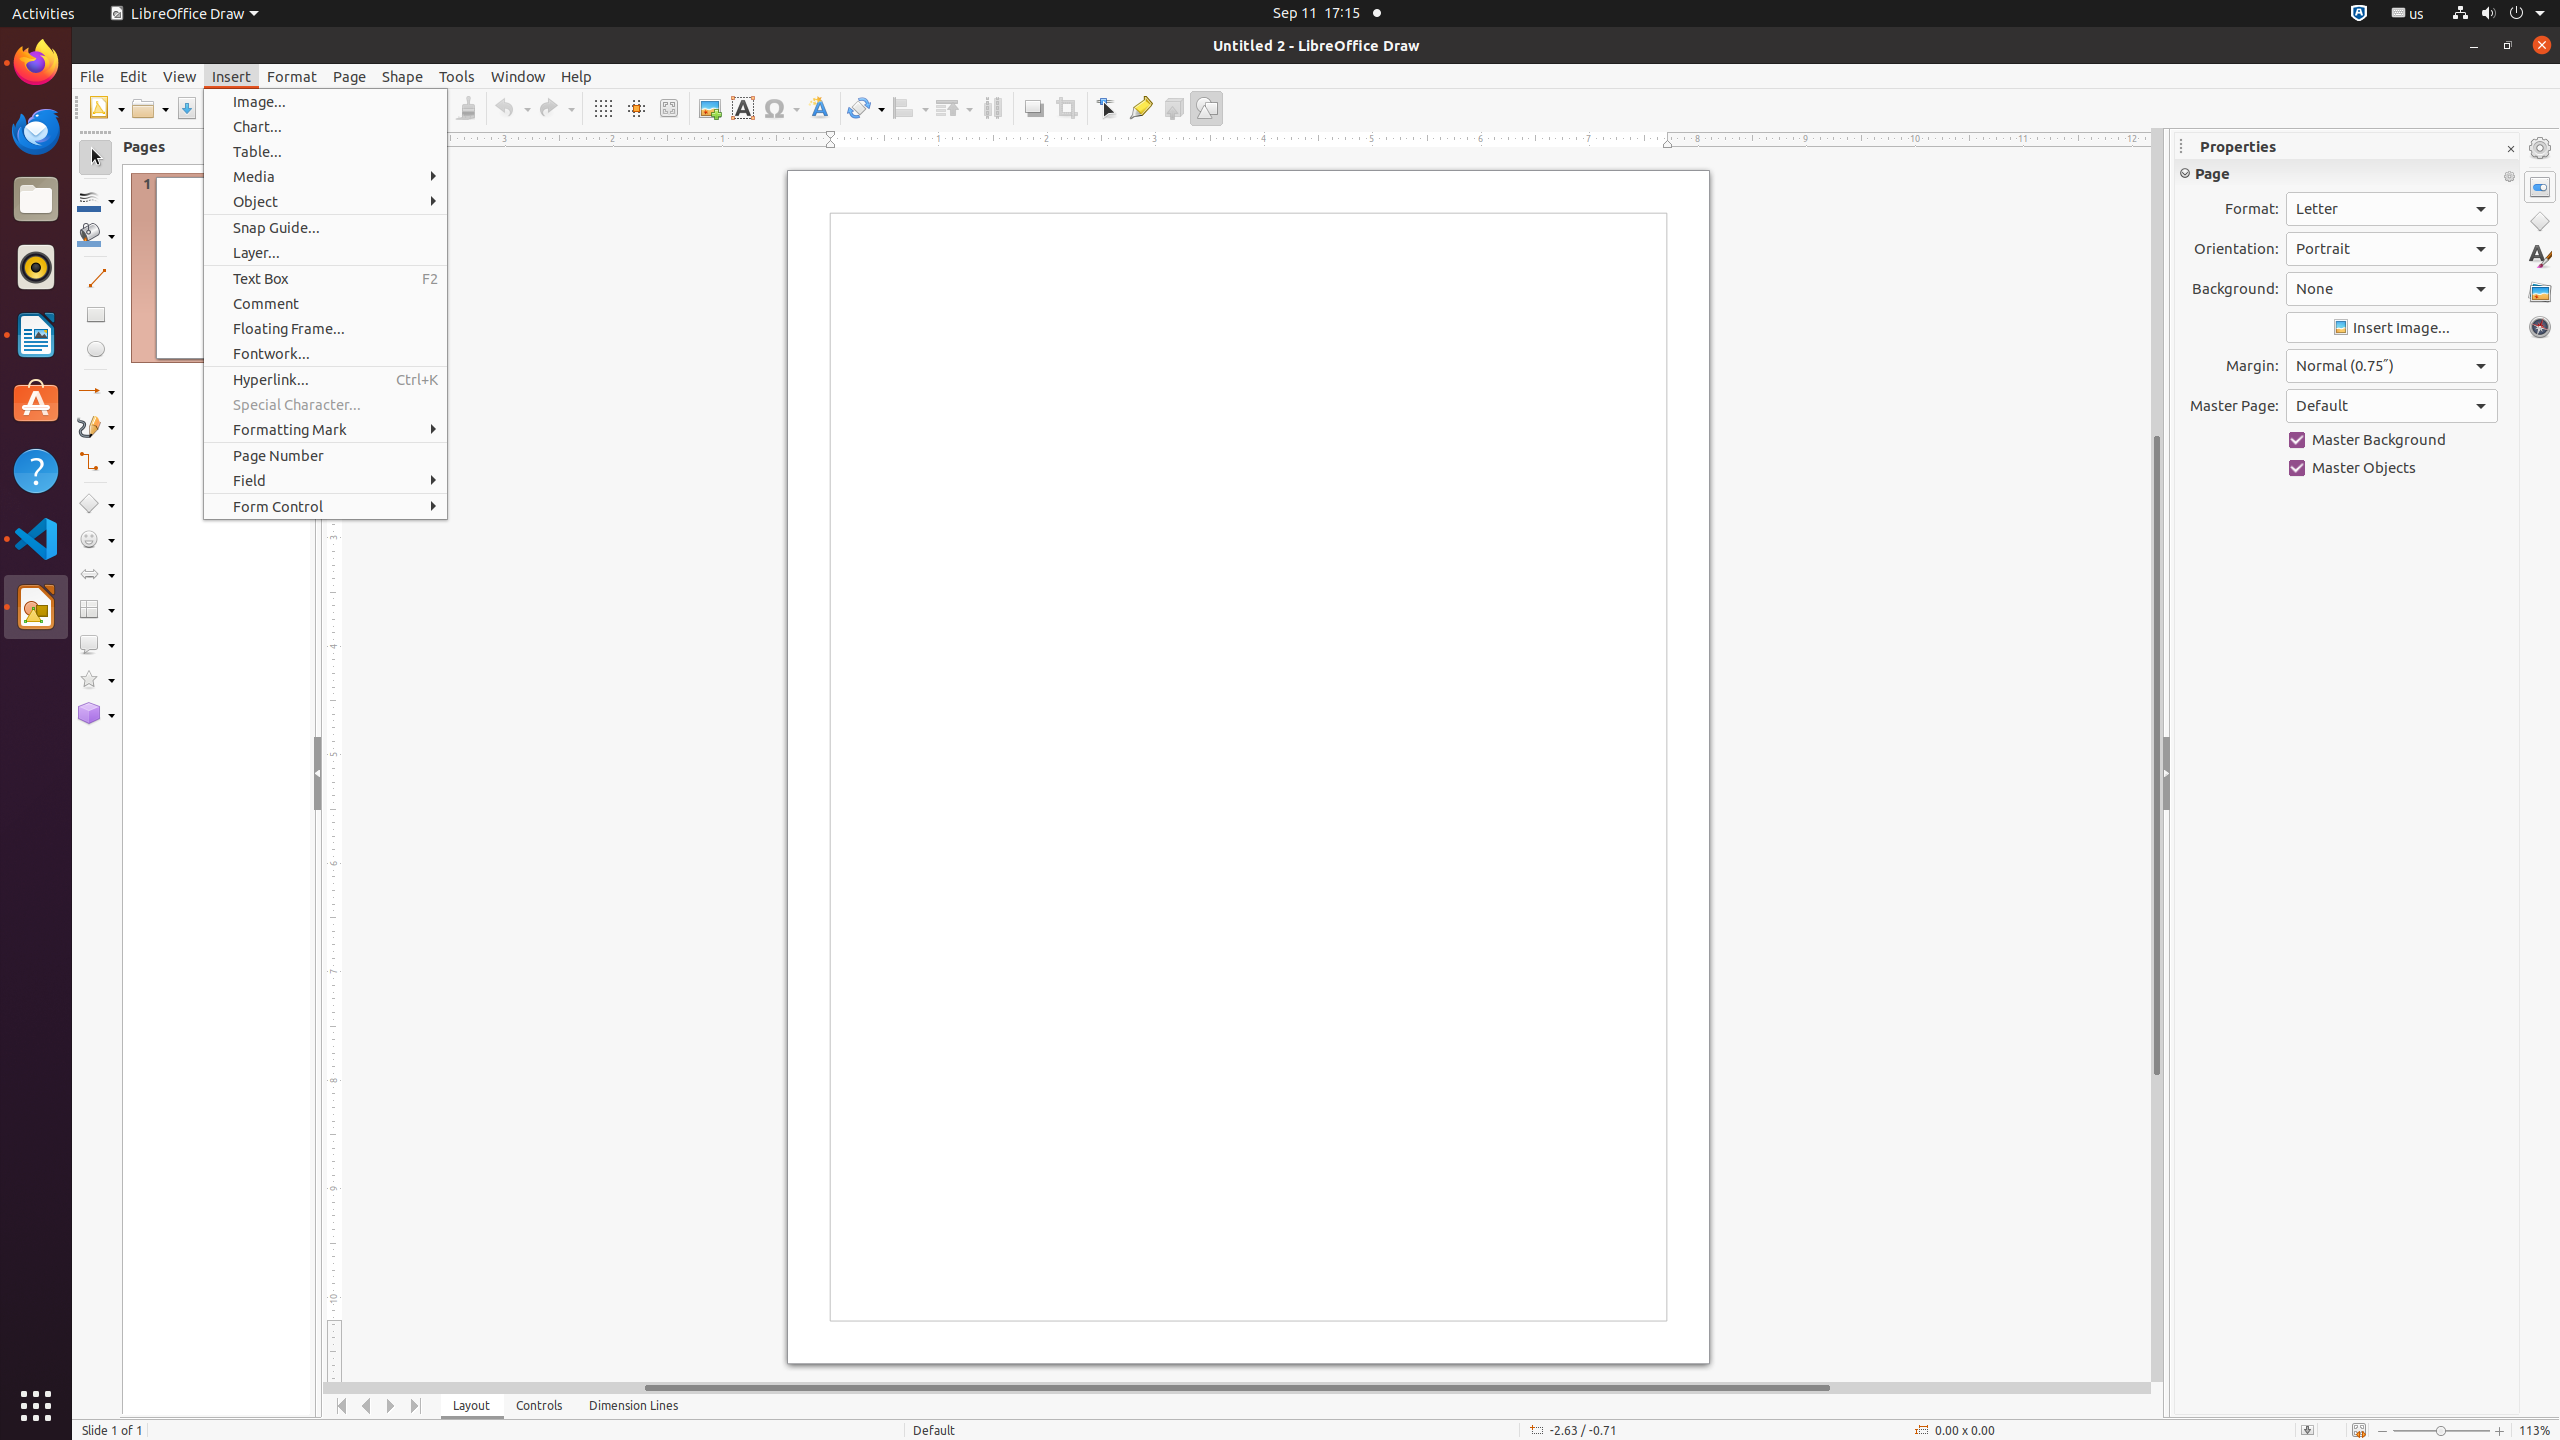  What do you see at coordinates (326, 430) in the screenshot?
I see `Formatting Mark` at bounding box center [326, 430].